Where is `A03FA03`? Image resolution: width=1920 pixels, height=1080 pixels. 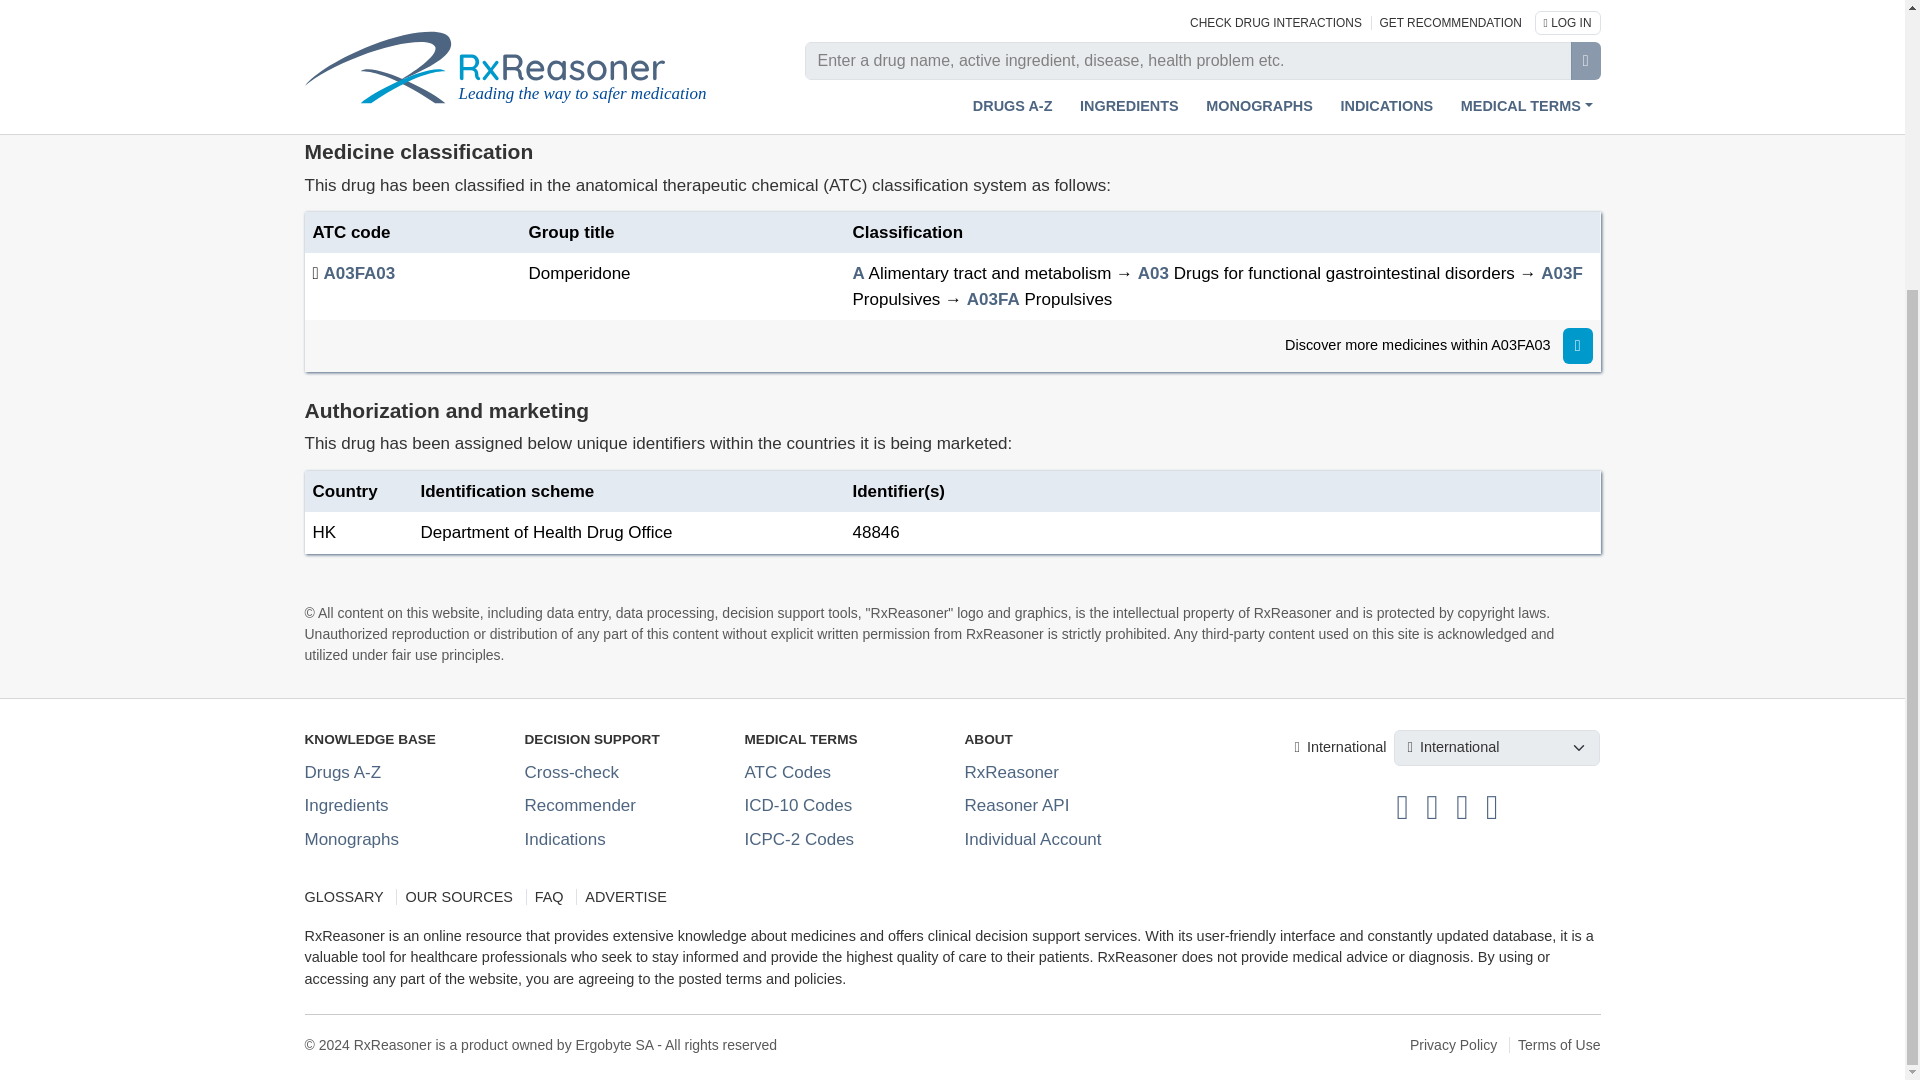
A03FA03 is located at coordinates (358, 272).